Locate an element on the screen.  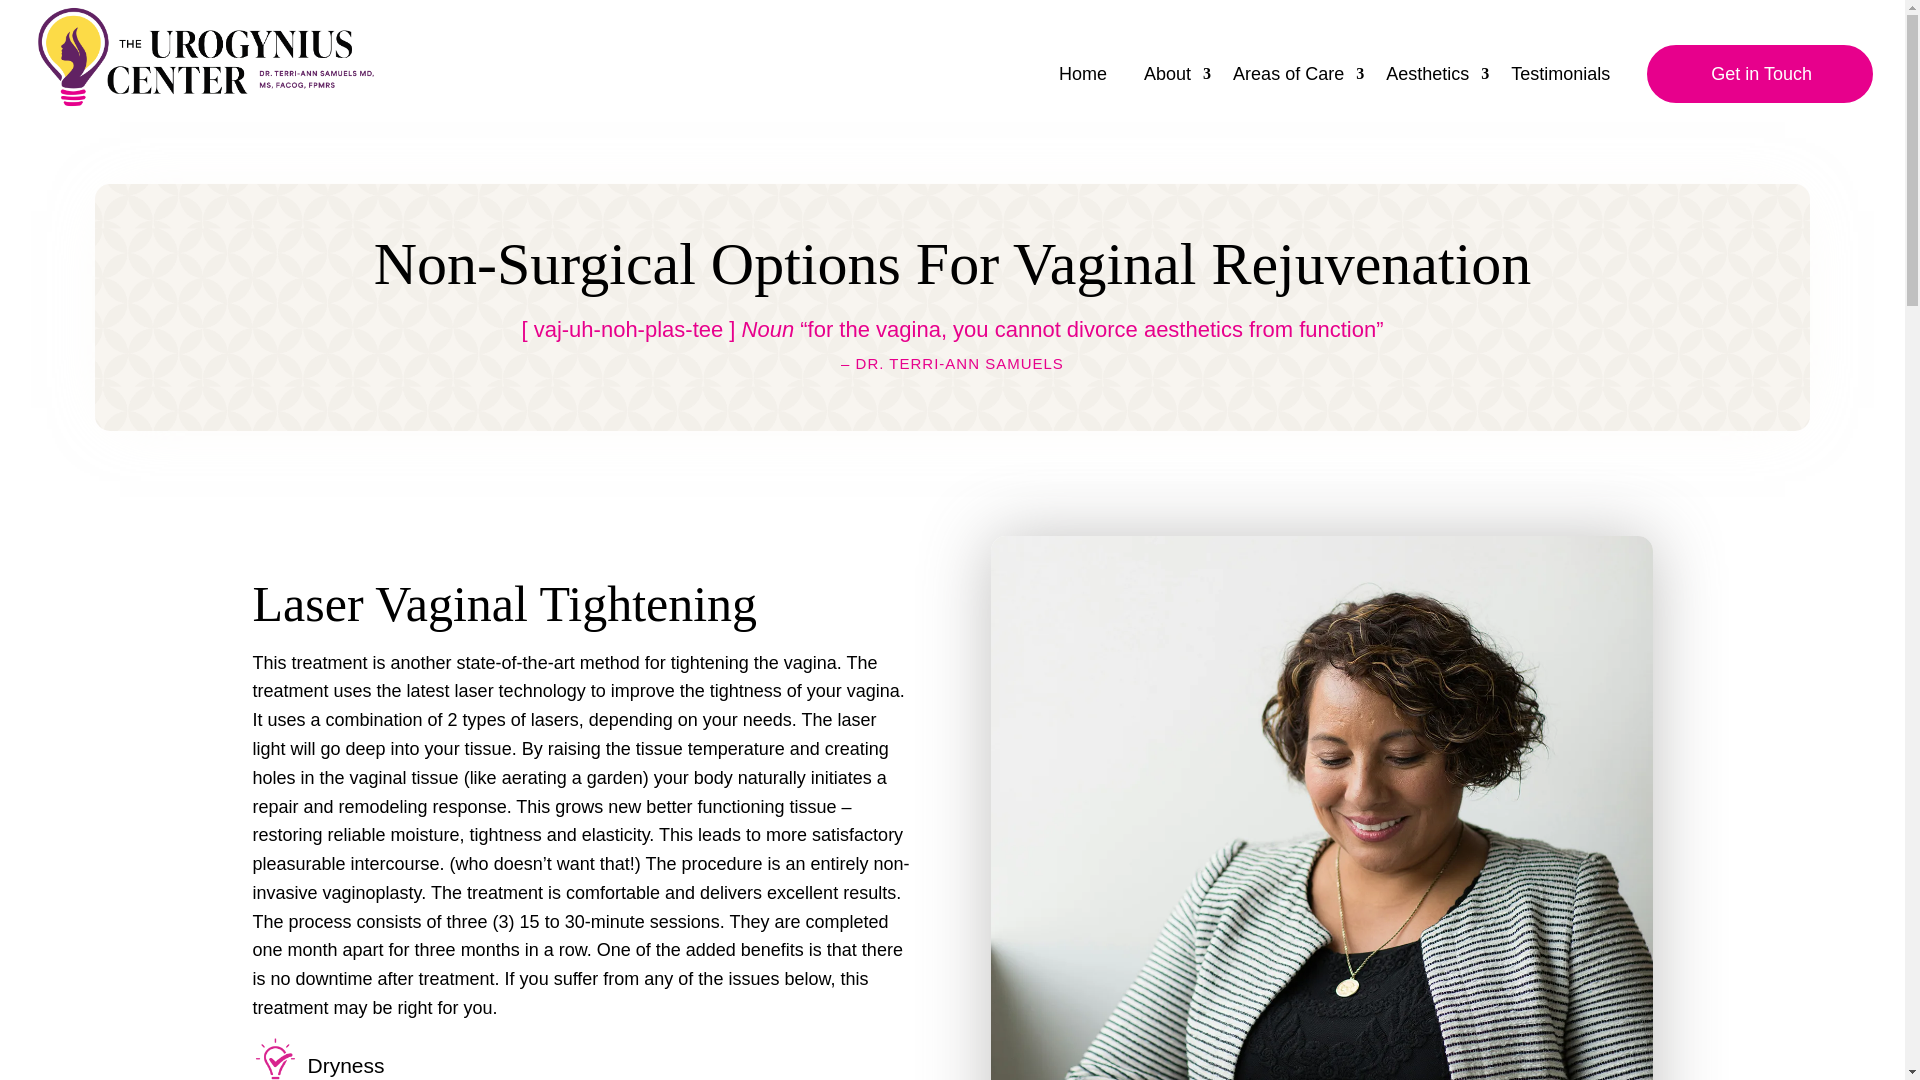
About is located at coordinates (1178, 90).